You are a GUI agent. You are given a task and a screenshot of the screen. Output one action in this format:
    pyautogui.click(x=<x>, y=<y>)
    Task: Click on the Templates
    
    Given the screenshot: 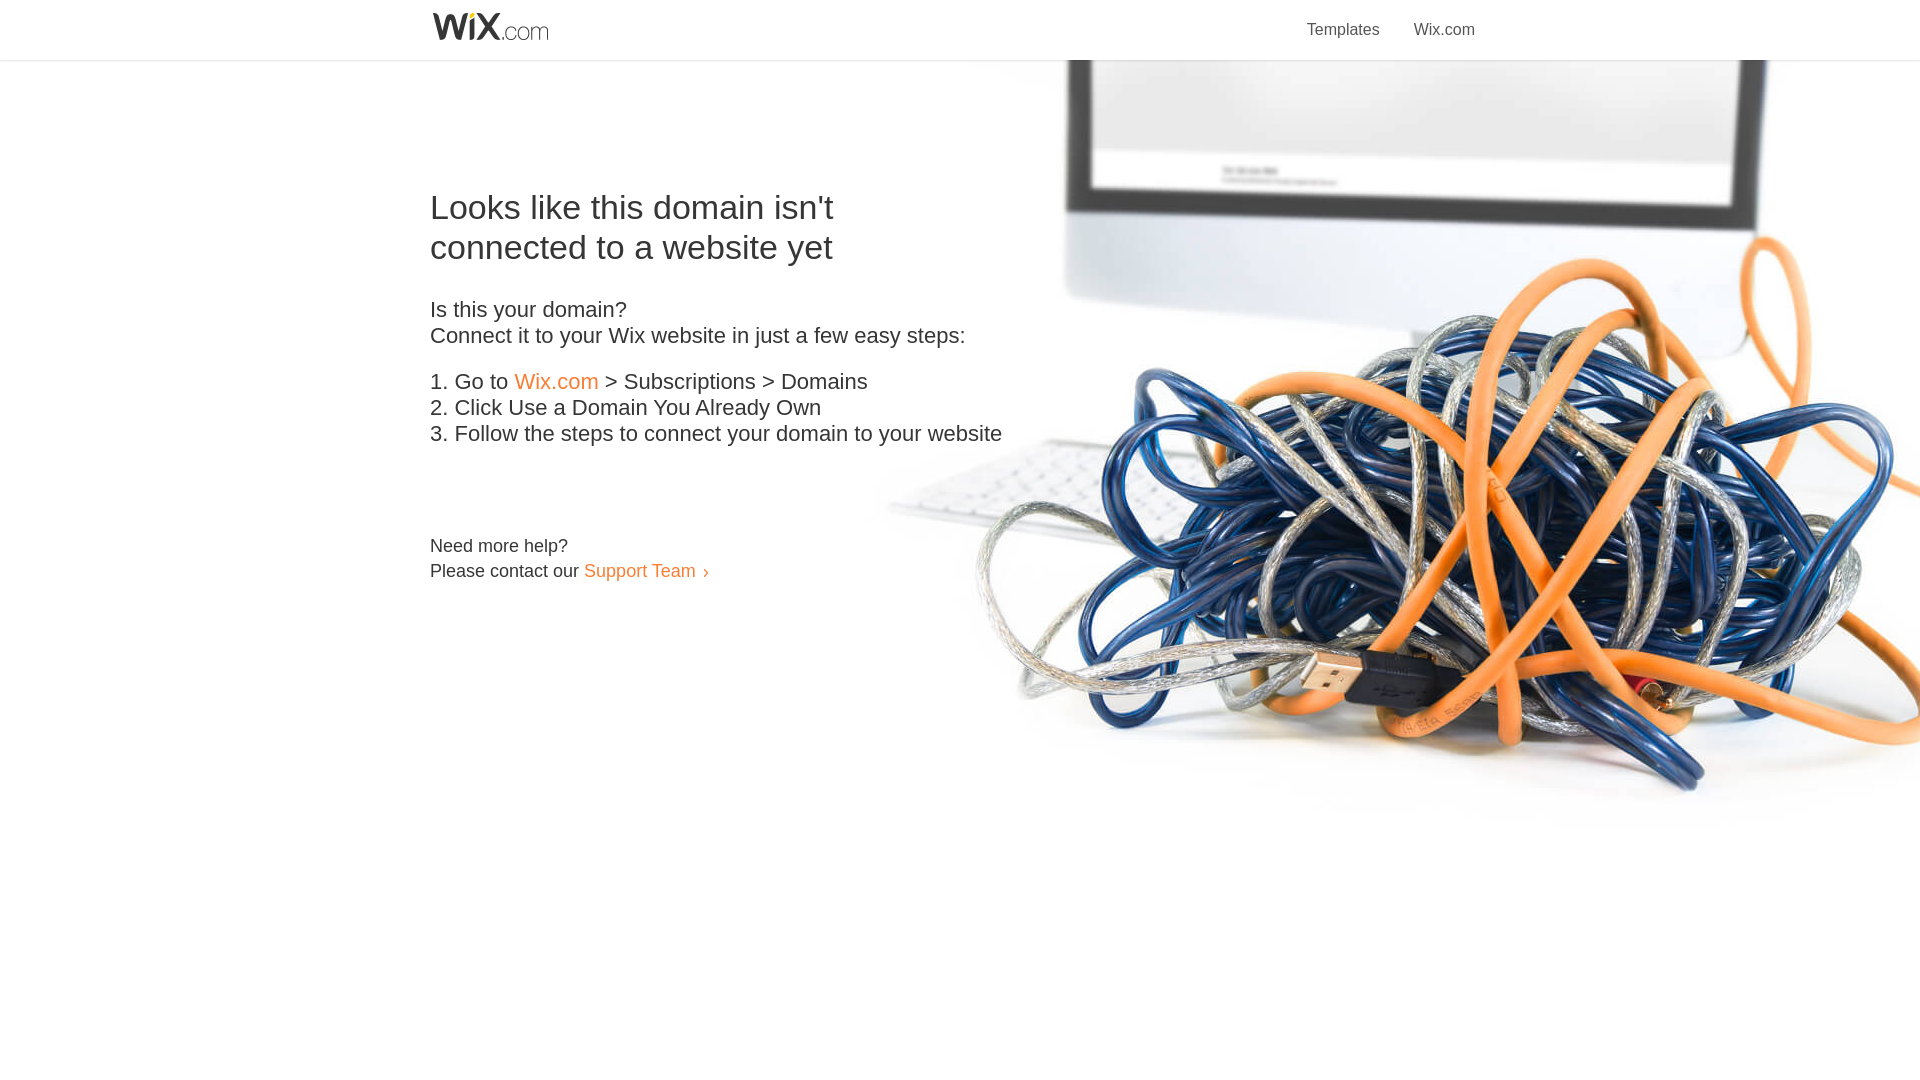 What is the action you would take?
    pyautogui.click(x=1344, y=18)
    